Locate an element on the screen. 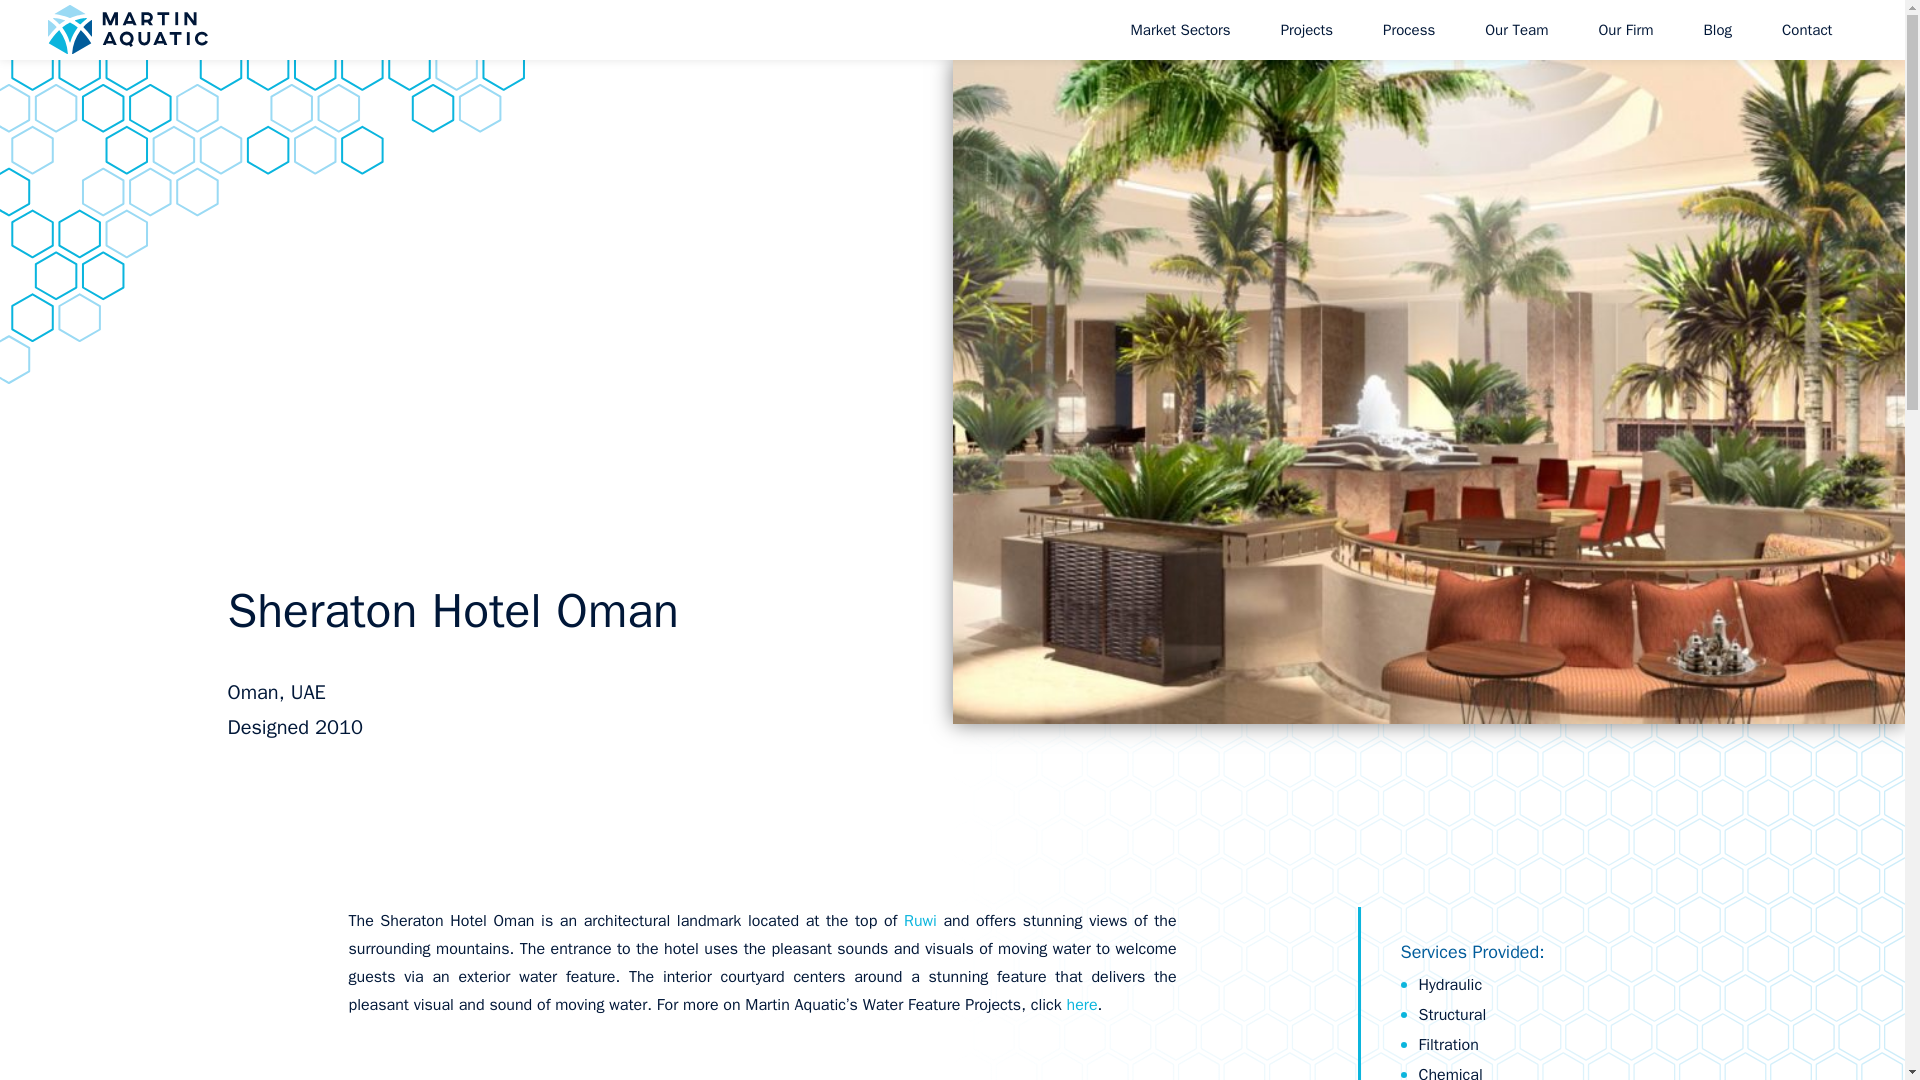 The height and width of the screenshot is (1080, 1920). Projects is located at coordinates (1518, 1024).